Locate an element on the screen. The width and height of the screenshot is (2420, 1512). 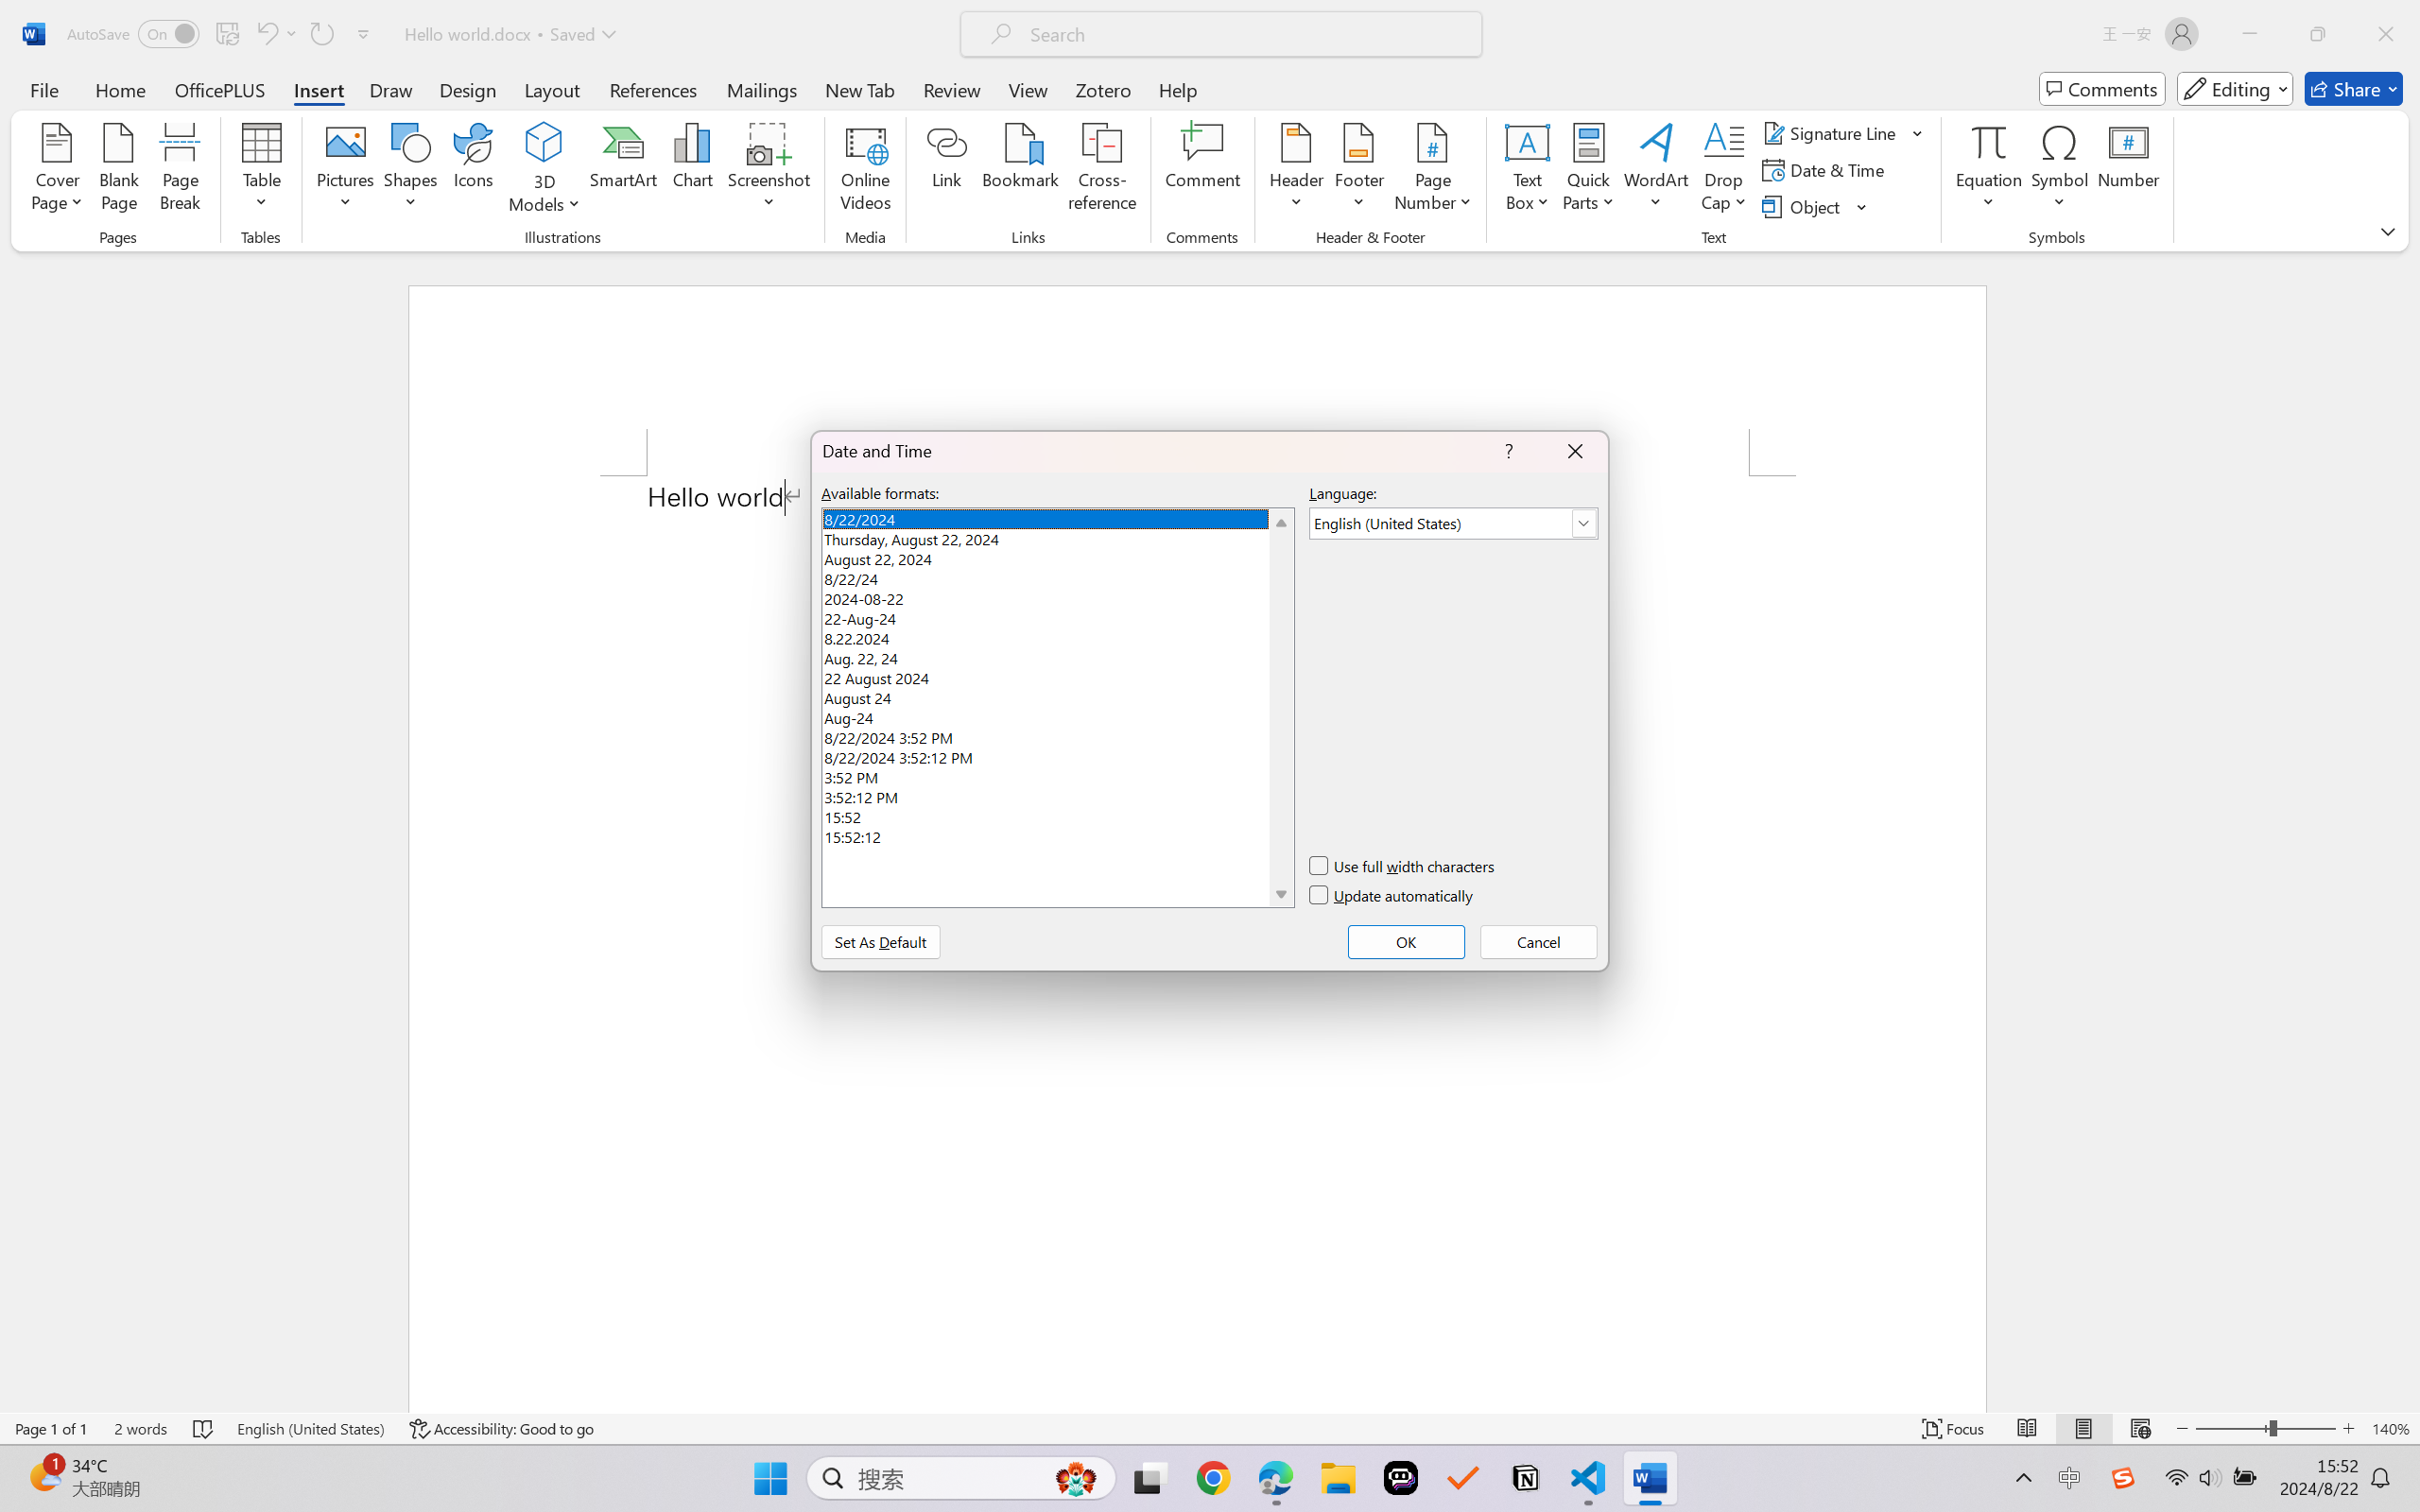
Print Layout is located at coordinates (2084, 1429).